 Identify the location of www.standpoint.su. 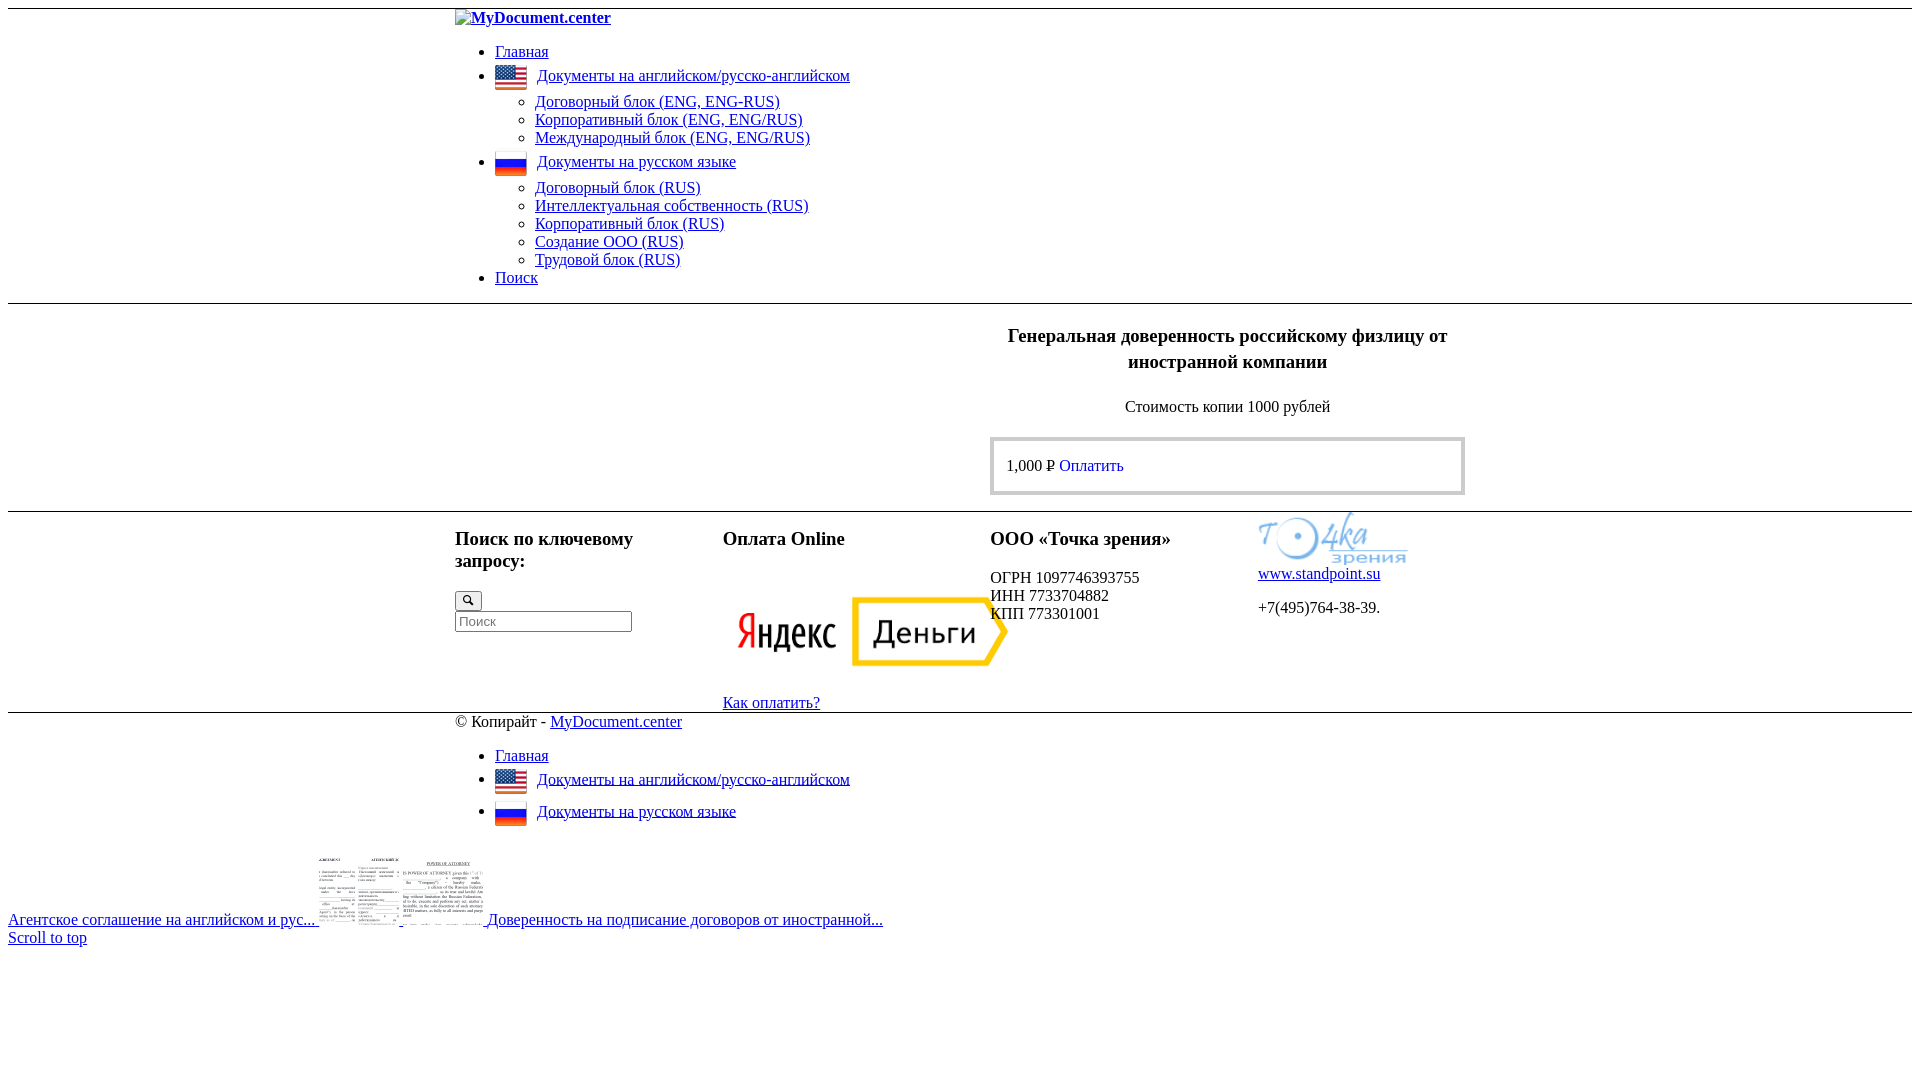
(1320, 574).